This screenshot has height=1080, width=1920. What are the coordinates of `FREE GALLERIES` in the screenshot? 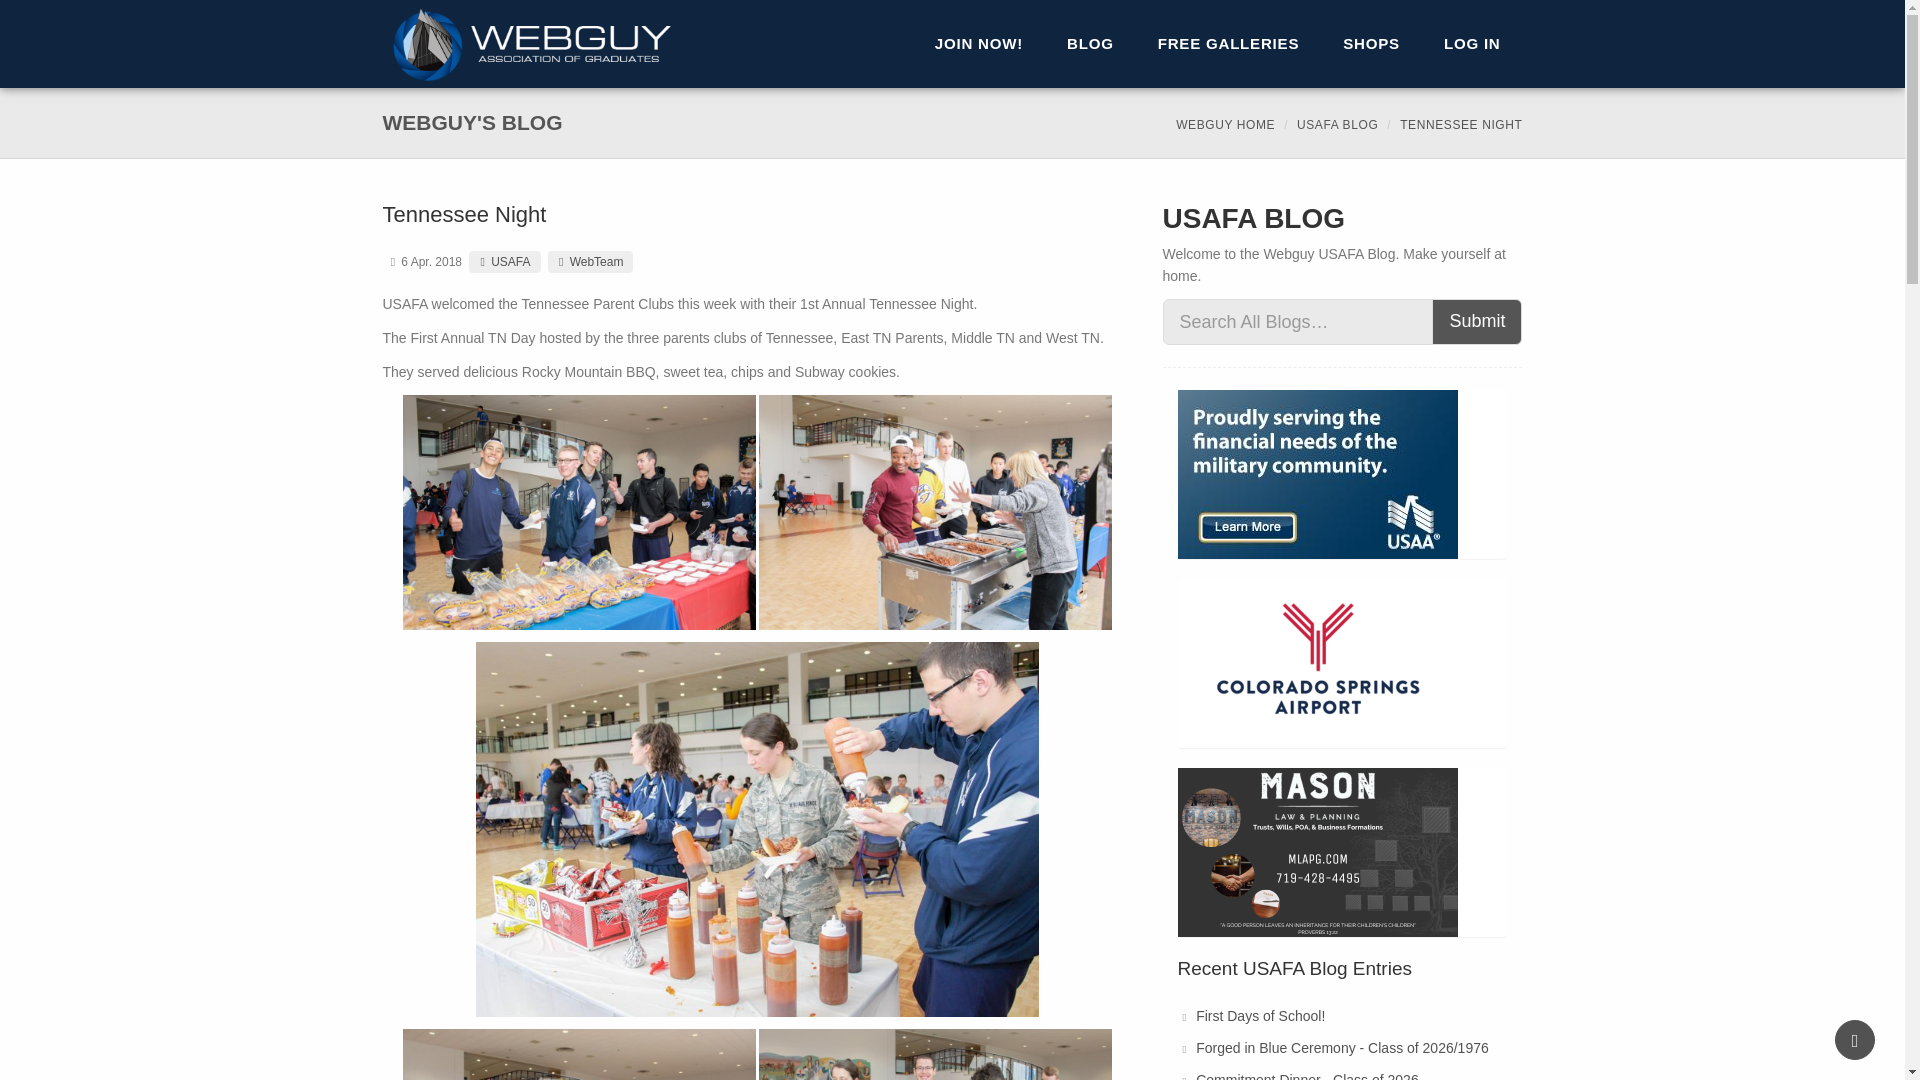 It's located at (1229, 44).